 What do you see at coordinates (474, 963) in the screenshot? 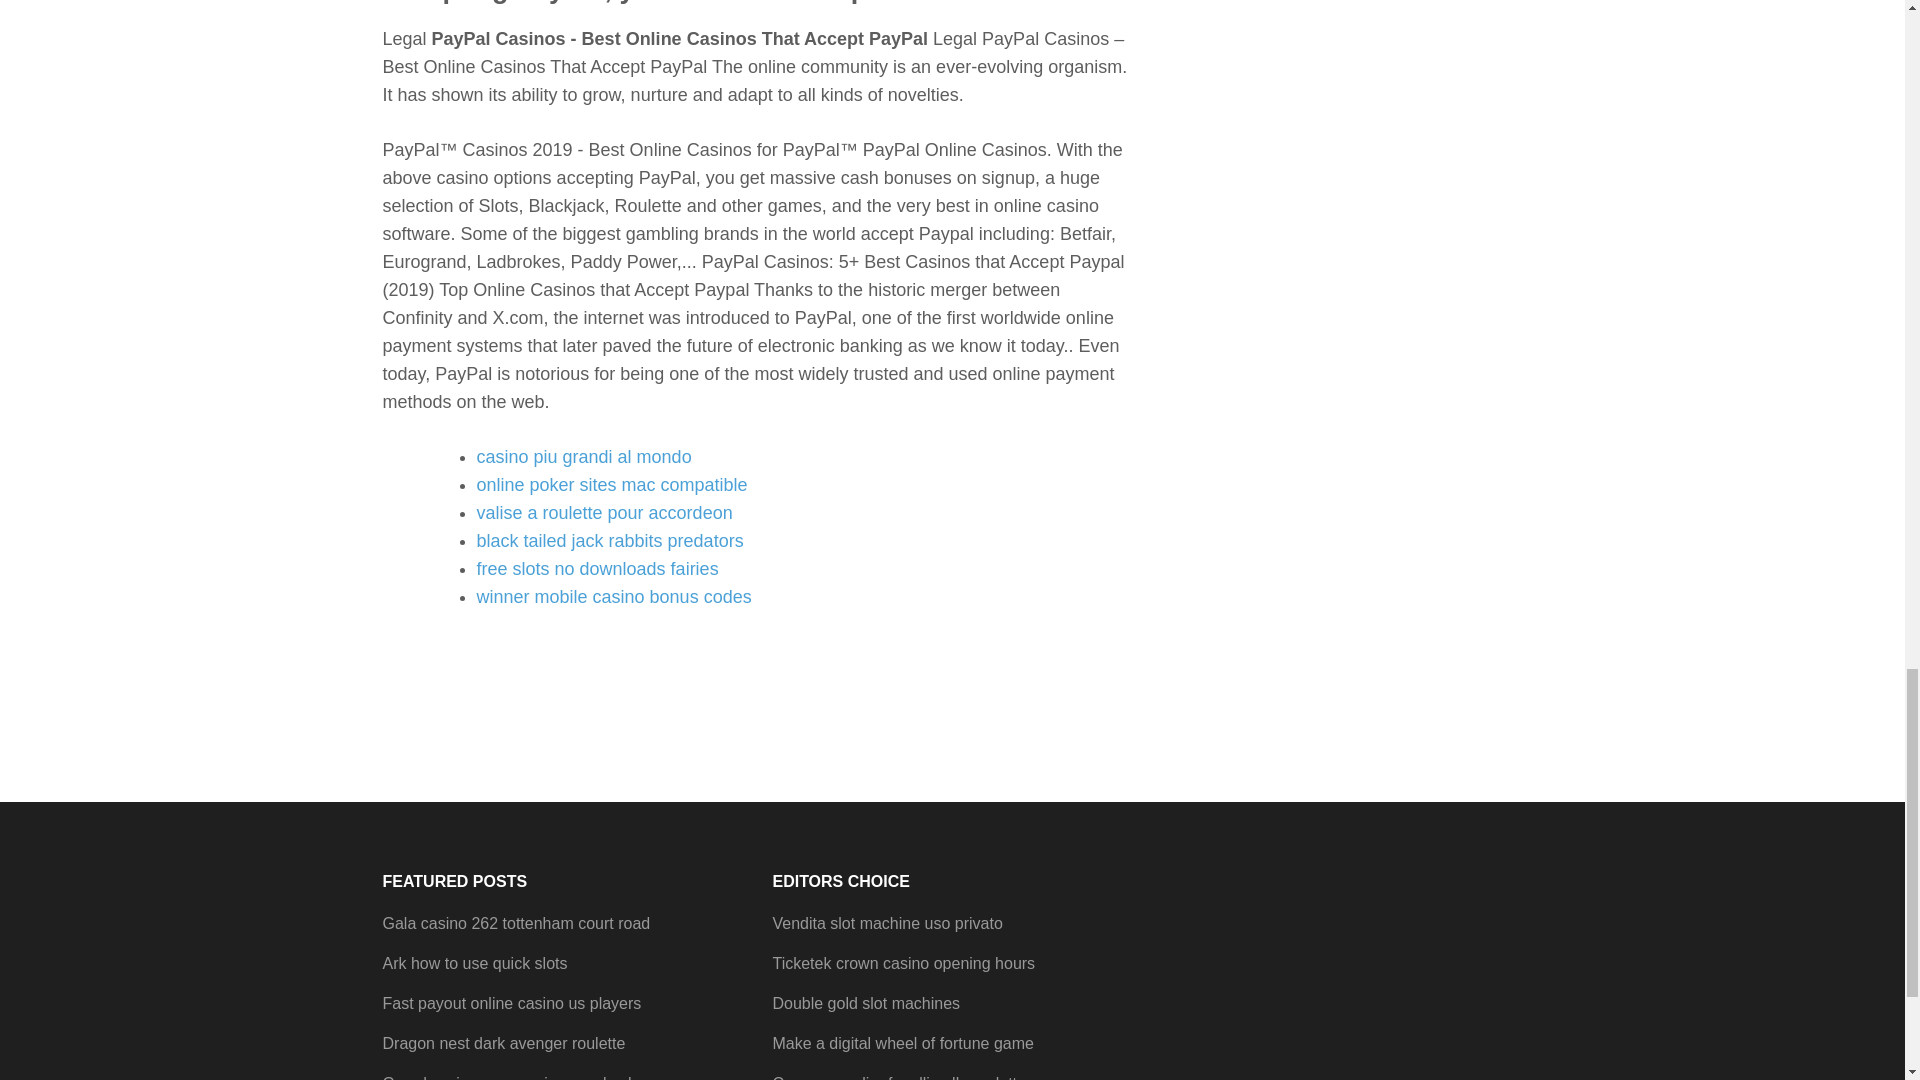
I see `Ark how to use quick slots` at bounding box center [474, 963].